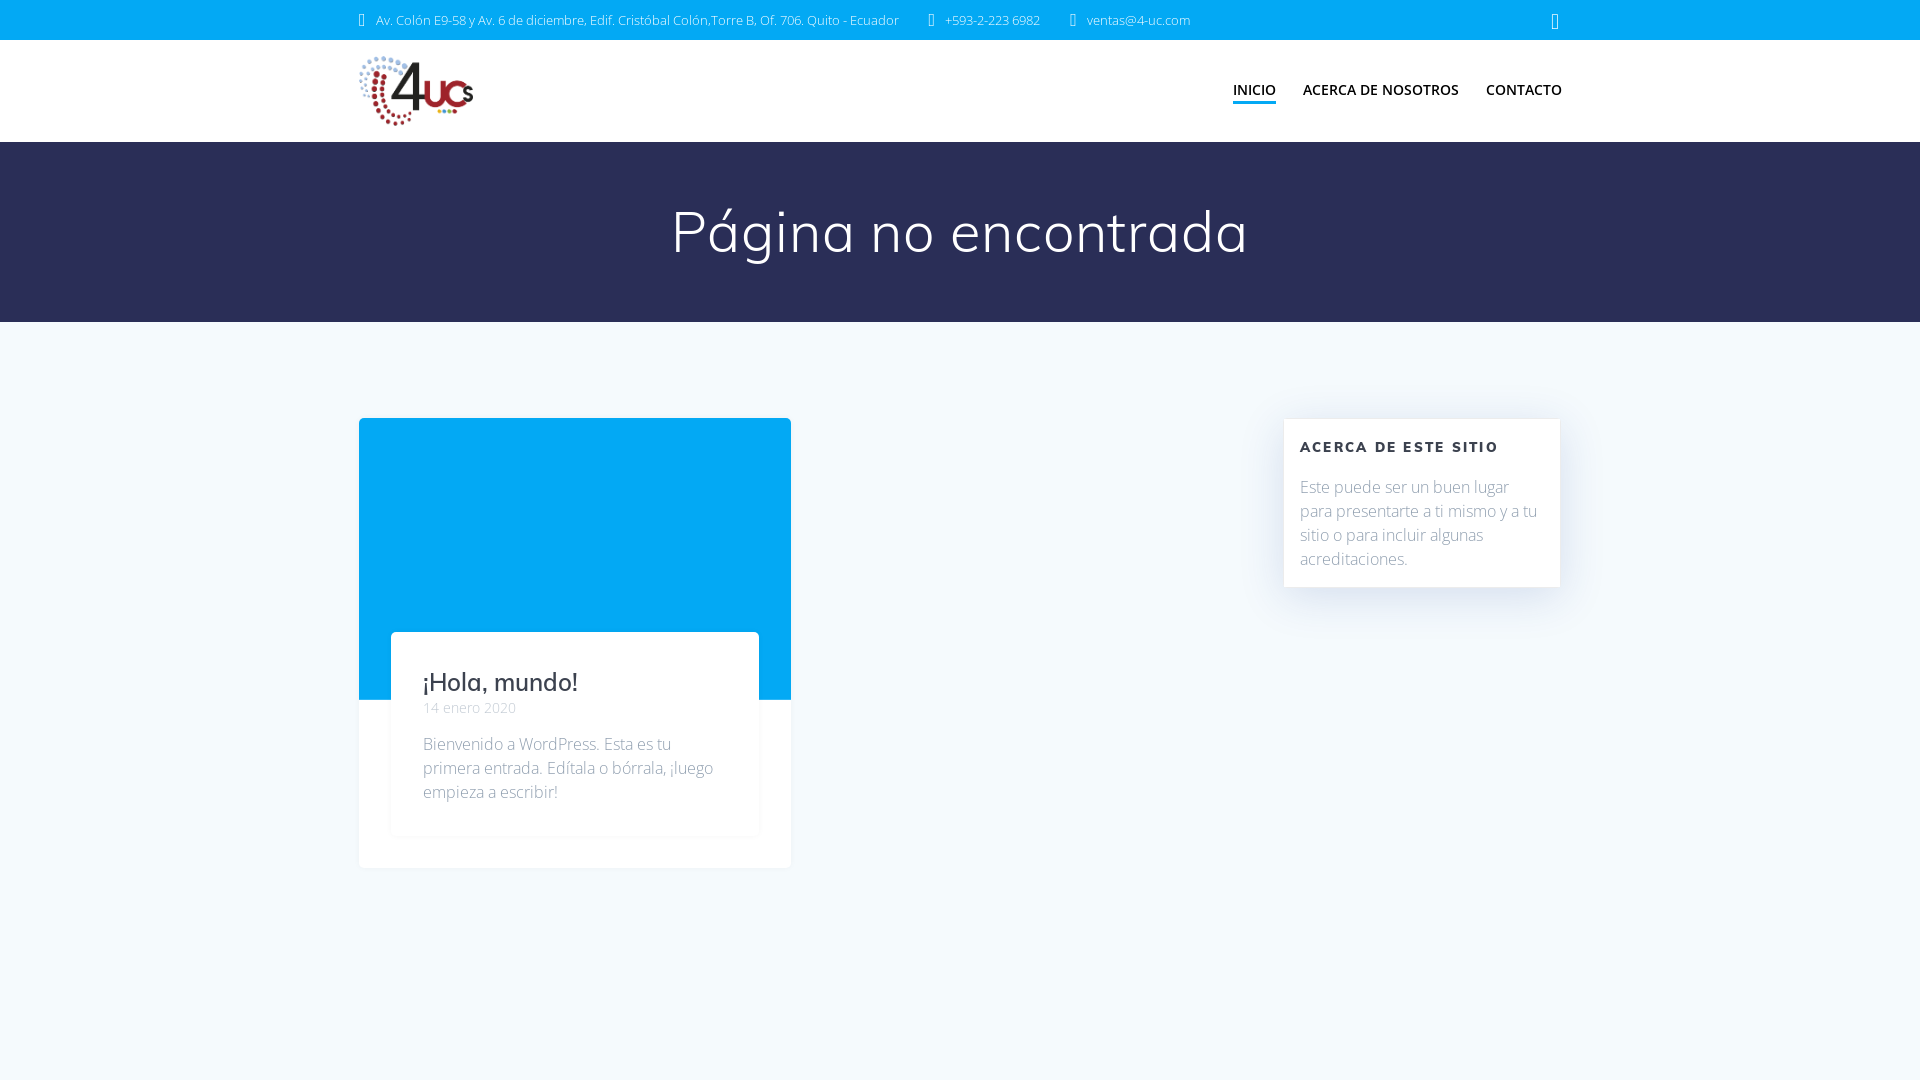  What do you see at coordinates (0, 0) in the screenshot?
I see `Saltar al contenido` at bounding box center [0, 0].